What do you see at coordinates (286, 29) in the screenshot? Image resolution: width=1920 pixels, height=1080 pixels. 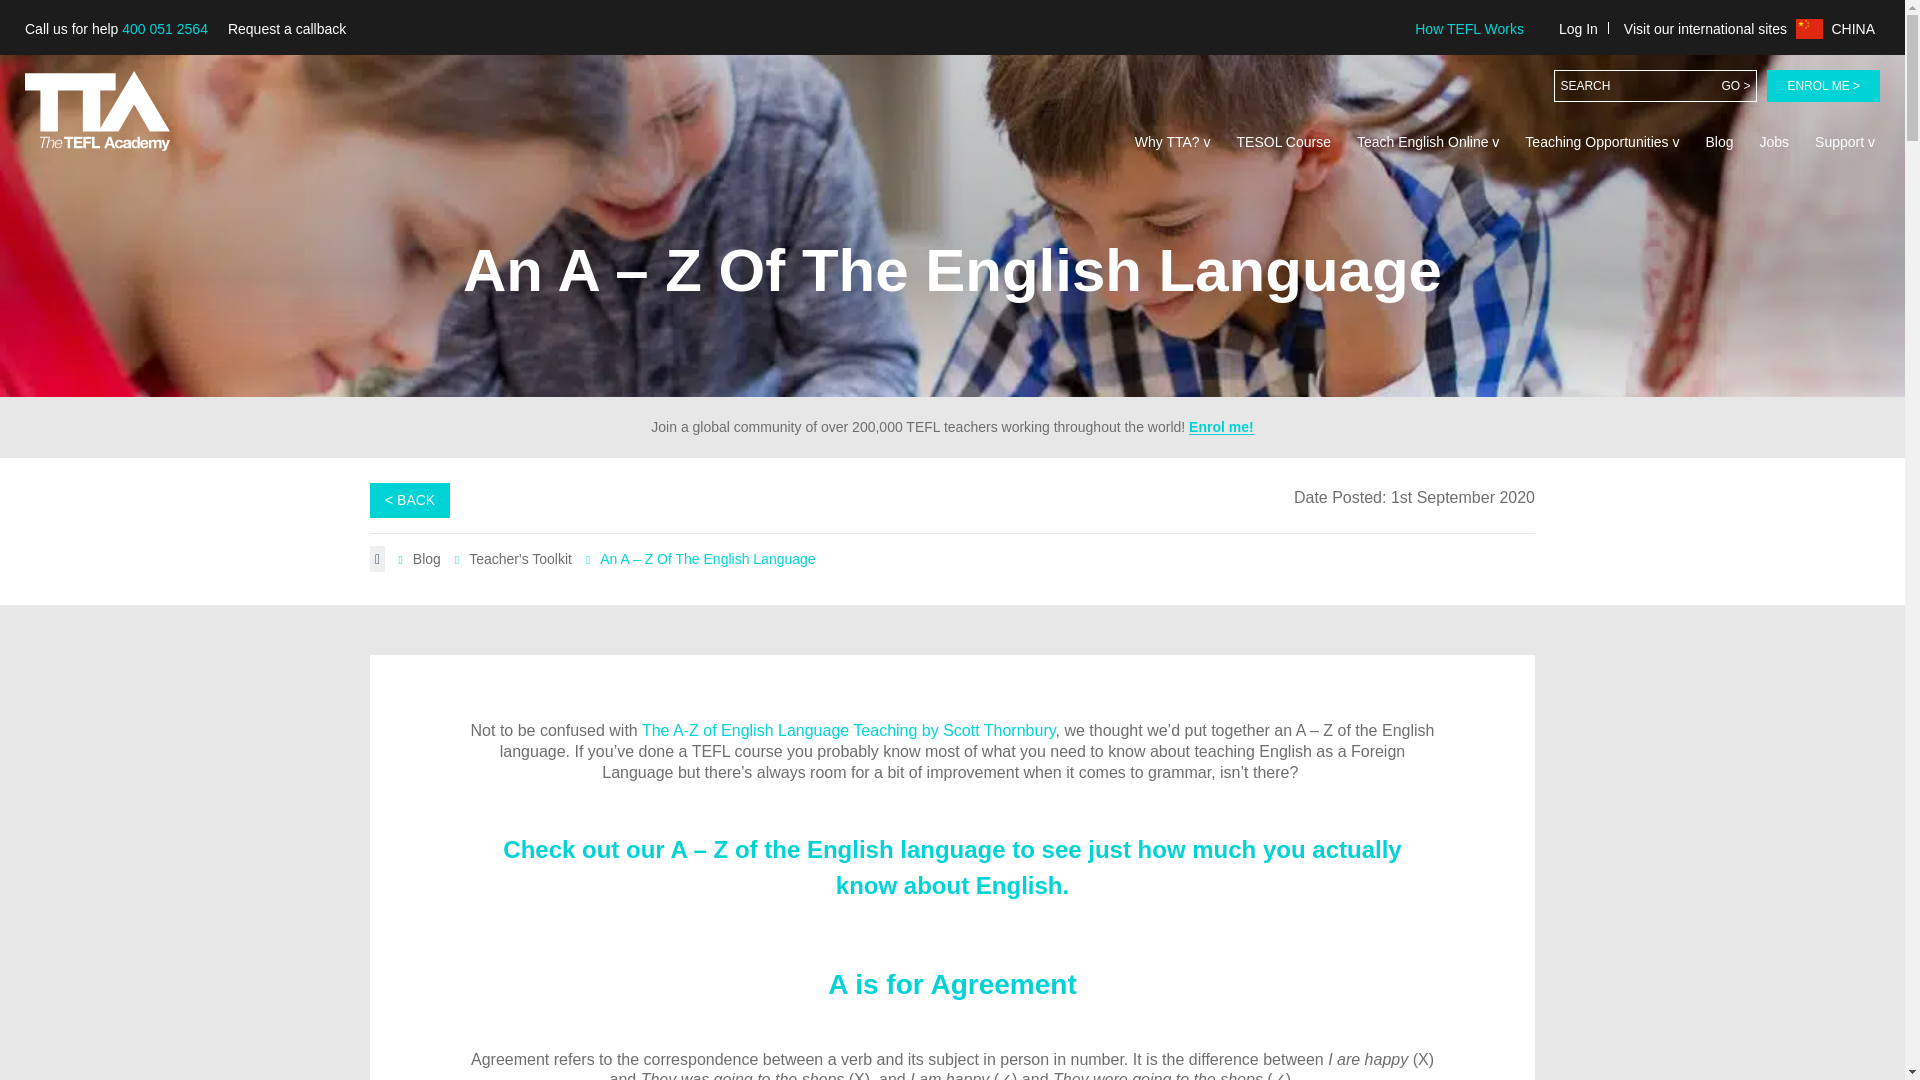 I see `Request a callback` at bounding box center [286, 29].